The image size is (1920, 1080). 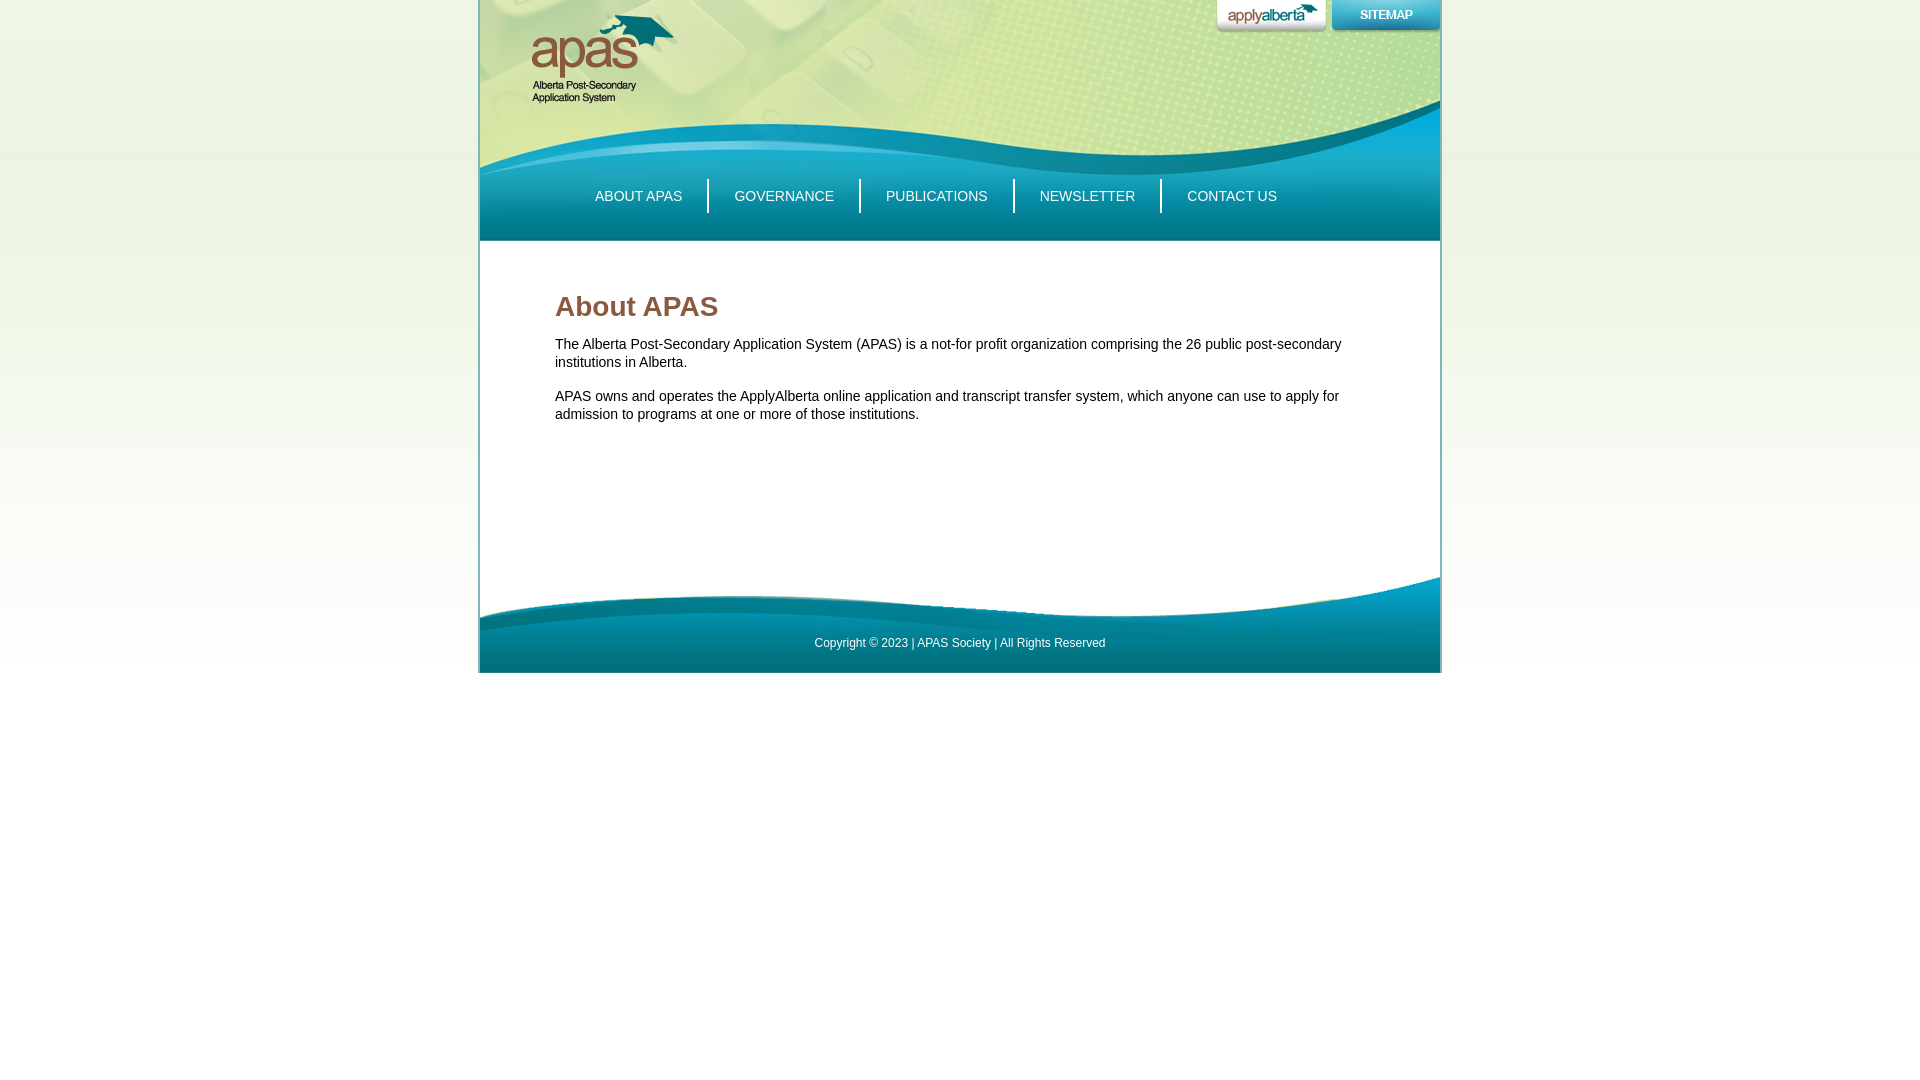 What do you see at coordinates (1272, 16) in the screenshot?
I see `Apply Alberta` at bounding box center [1272, 16].